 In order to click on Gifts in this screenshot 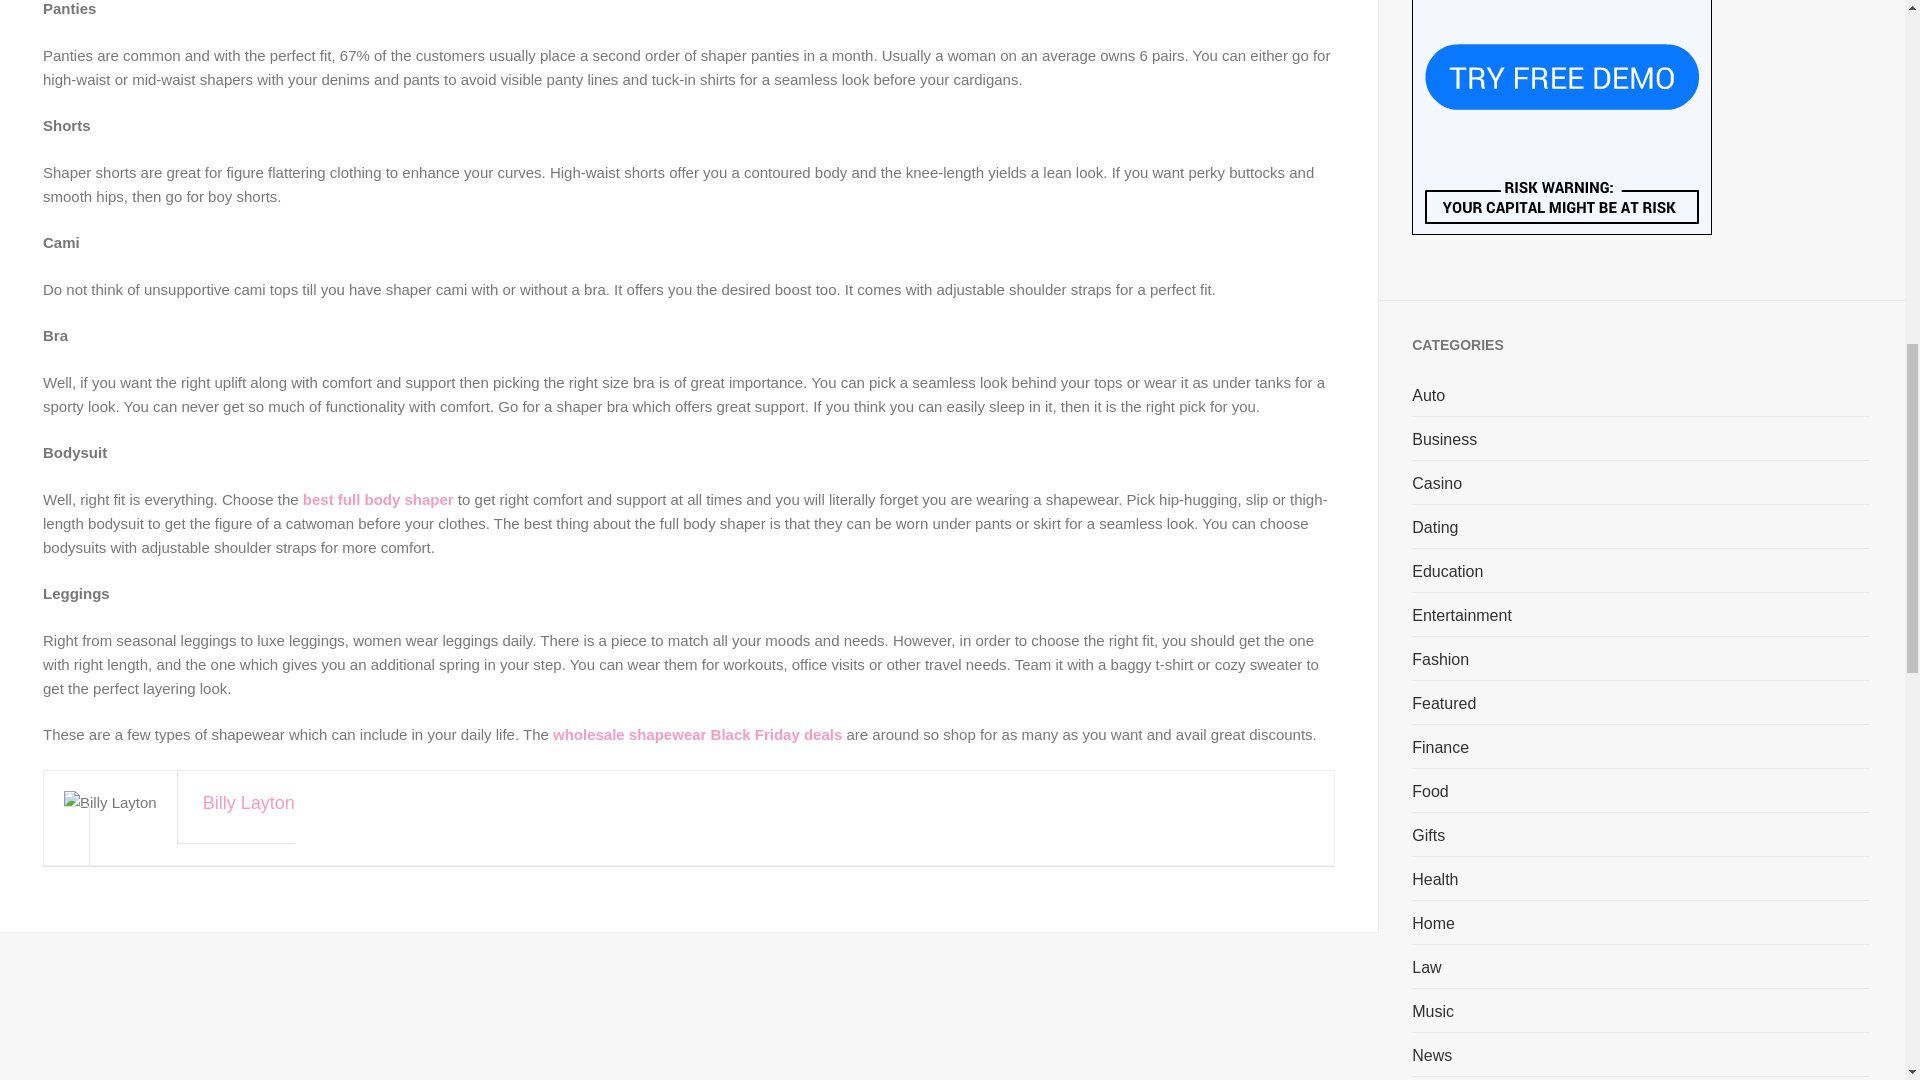, I will do `click(1428, 834)`.